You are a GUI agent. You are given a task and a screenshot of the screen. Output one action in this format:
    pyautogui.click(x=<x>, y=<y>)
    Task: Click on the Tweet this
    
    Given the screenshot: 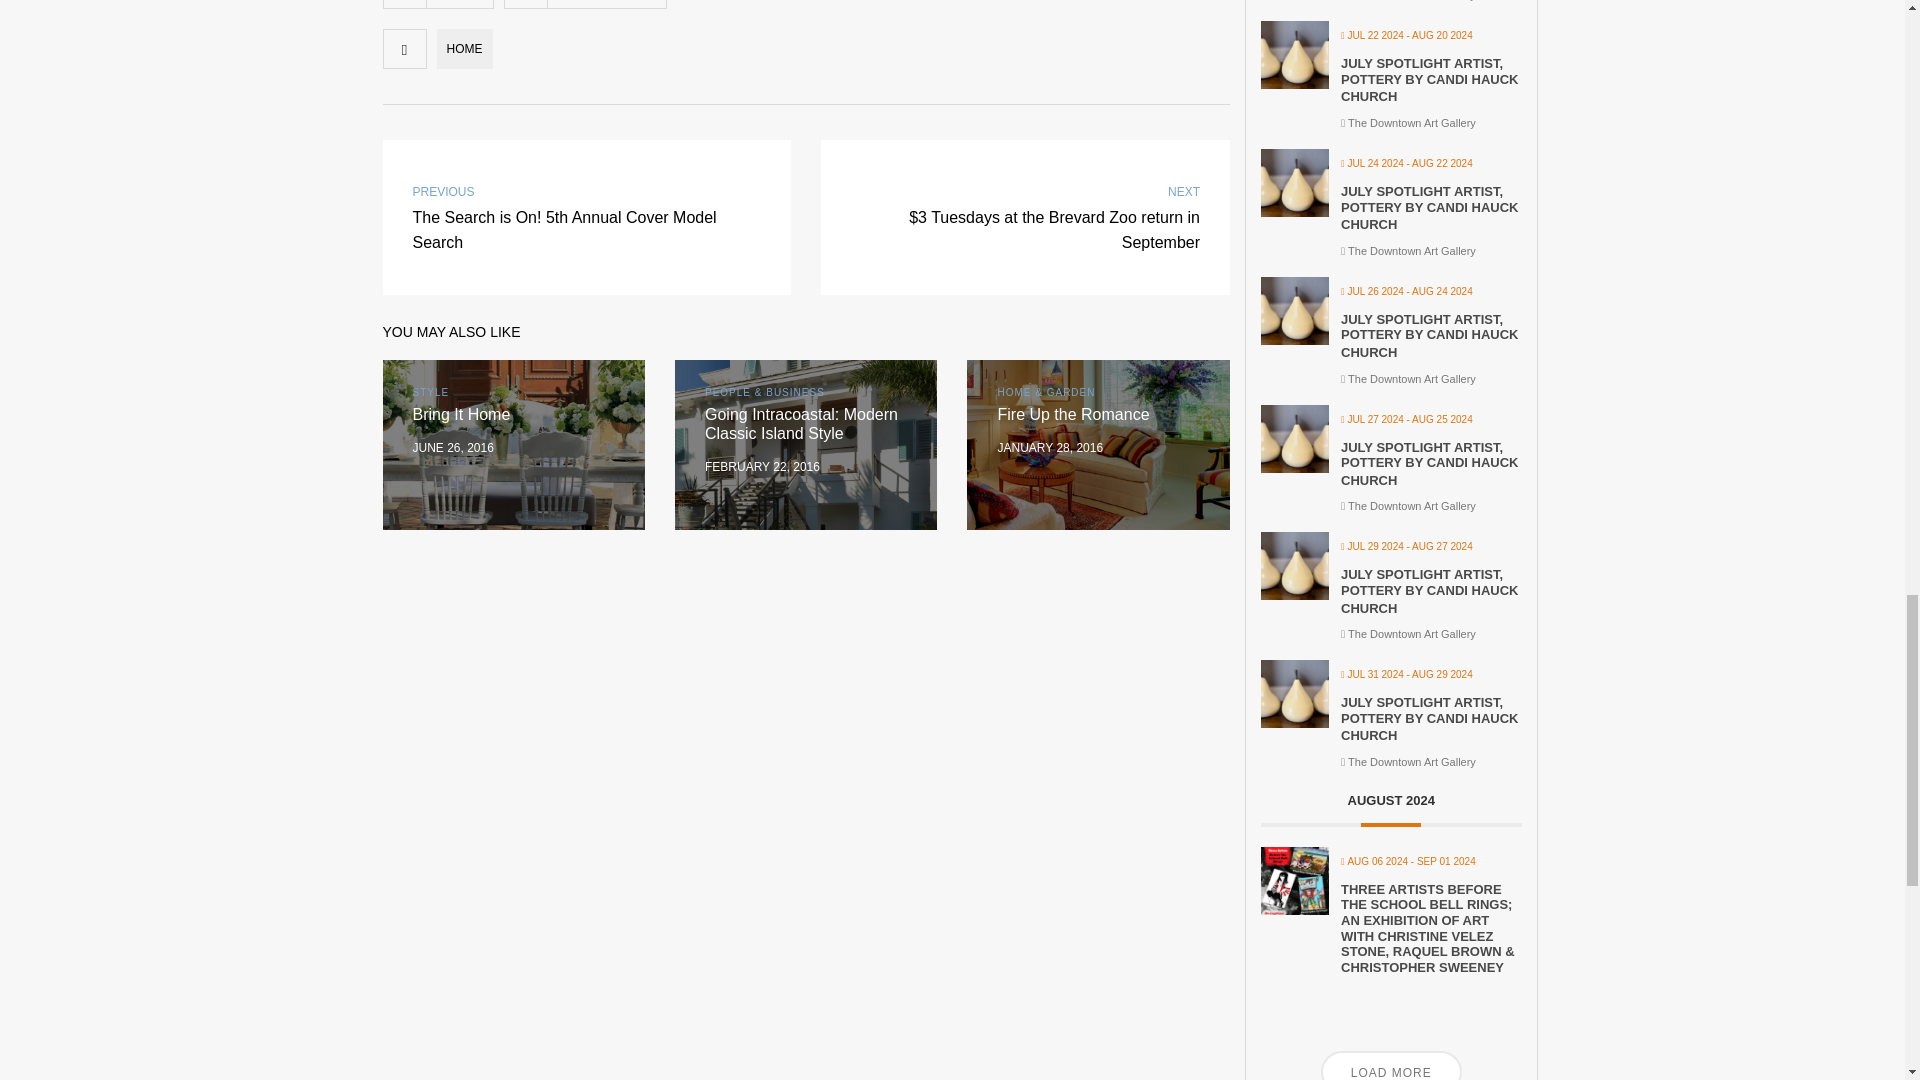 What is the action you would take?
    pyautogui.click(x=592, y=4)
    